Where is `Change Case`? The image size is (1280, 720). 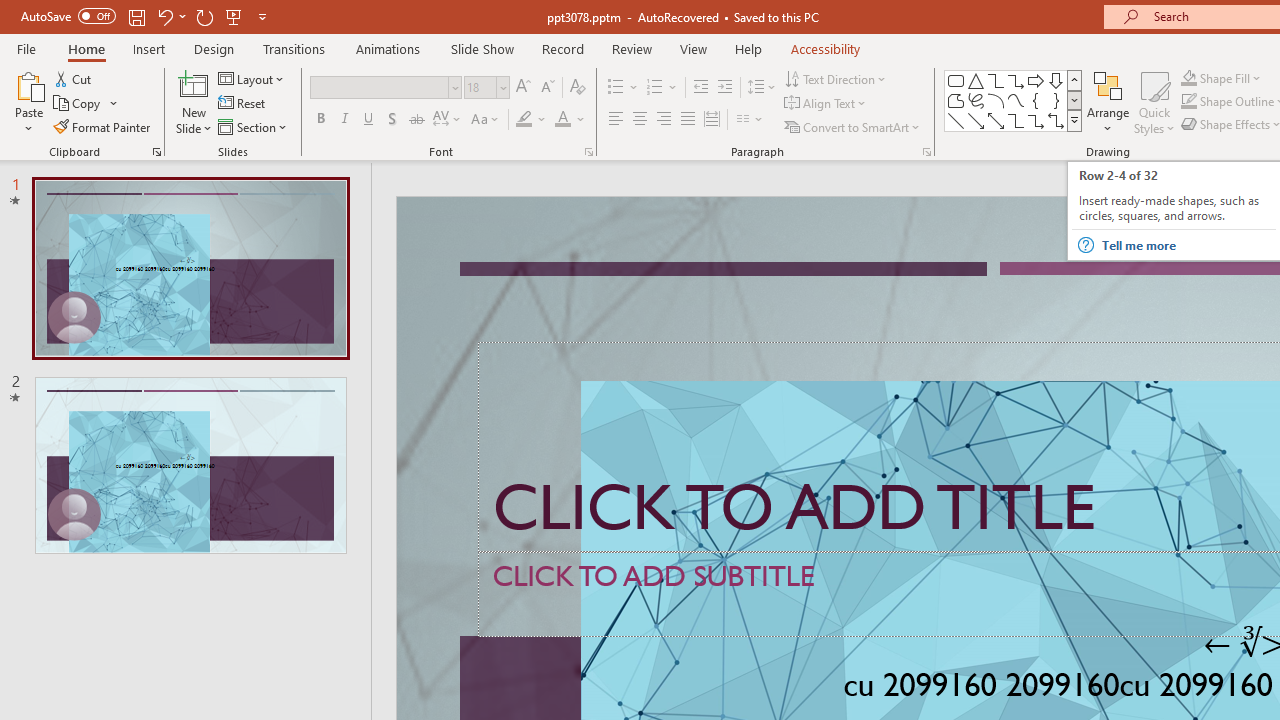 Change Case is located at coordinates (486, 120).